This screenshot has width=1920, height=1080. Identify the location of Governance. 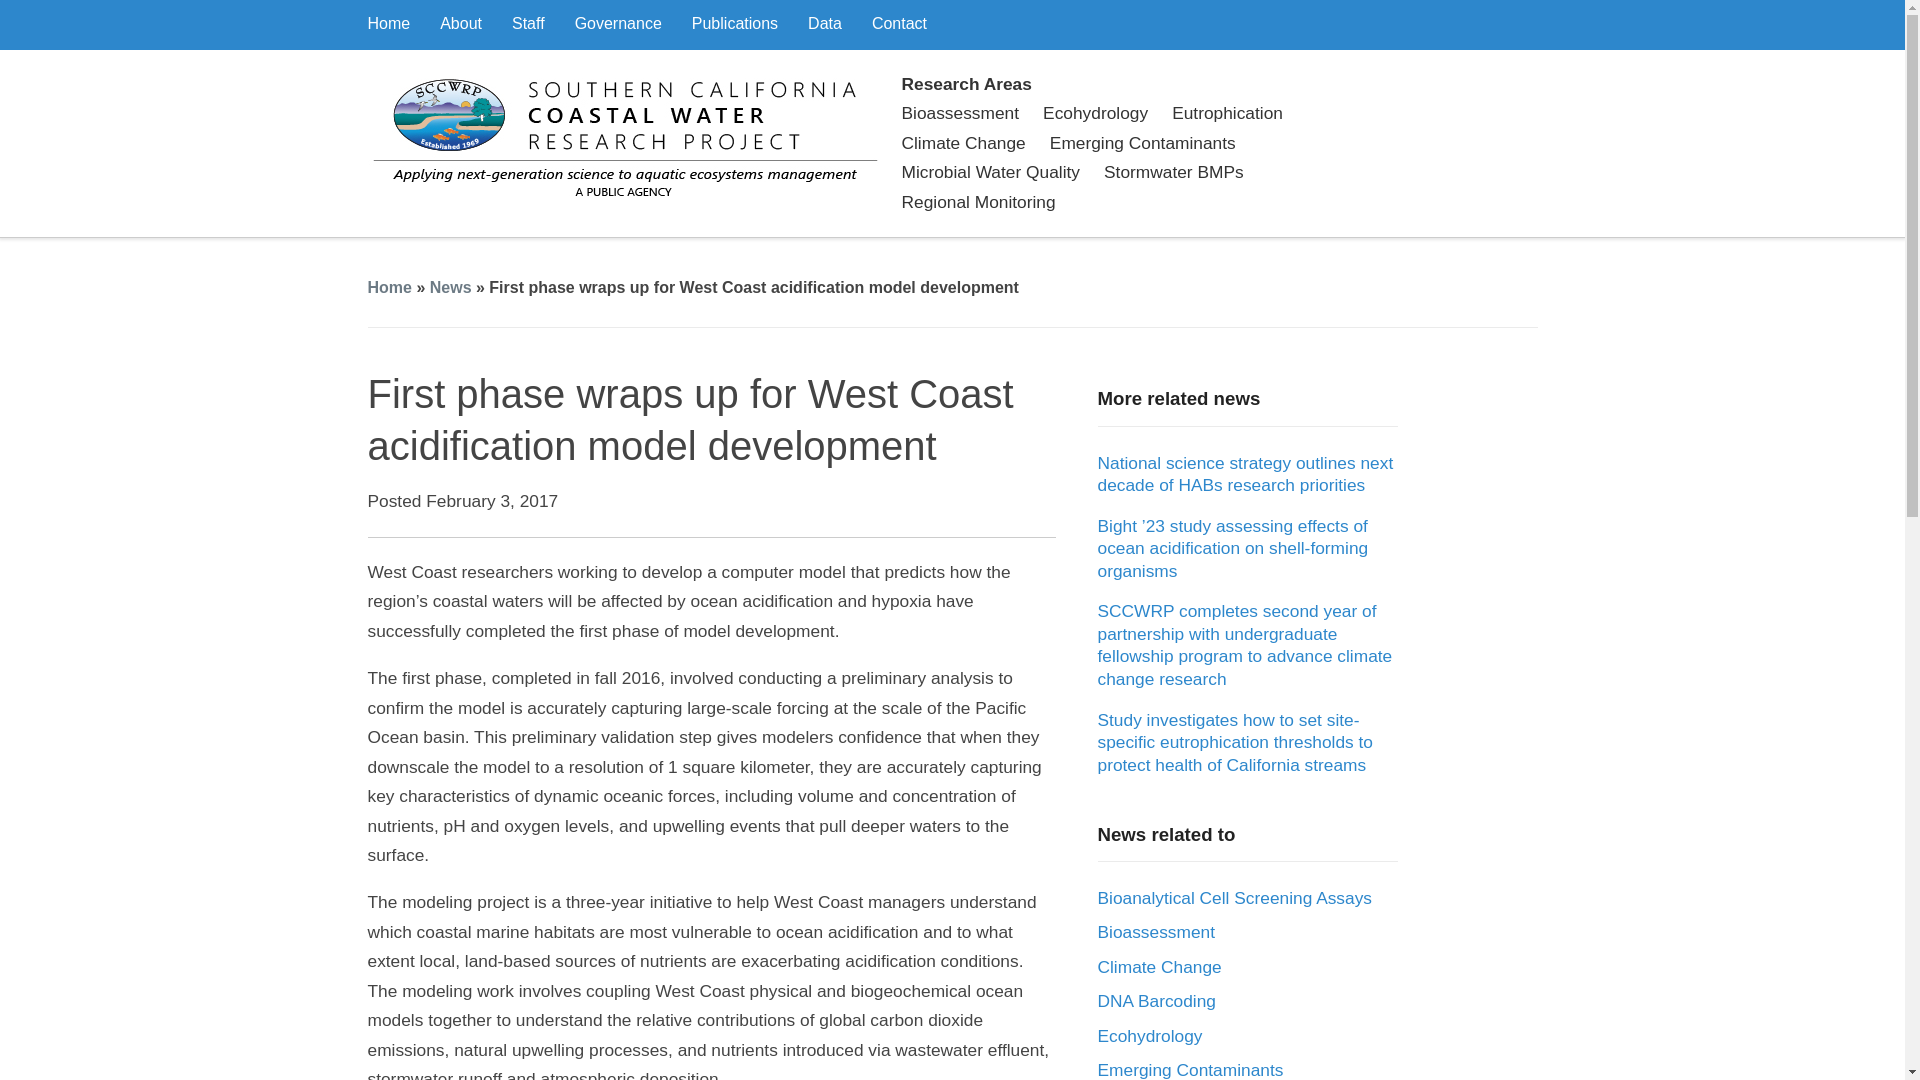
(618, 23).